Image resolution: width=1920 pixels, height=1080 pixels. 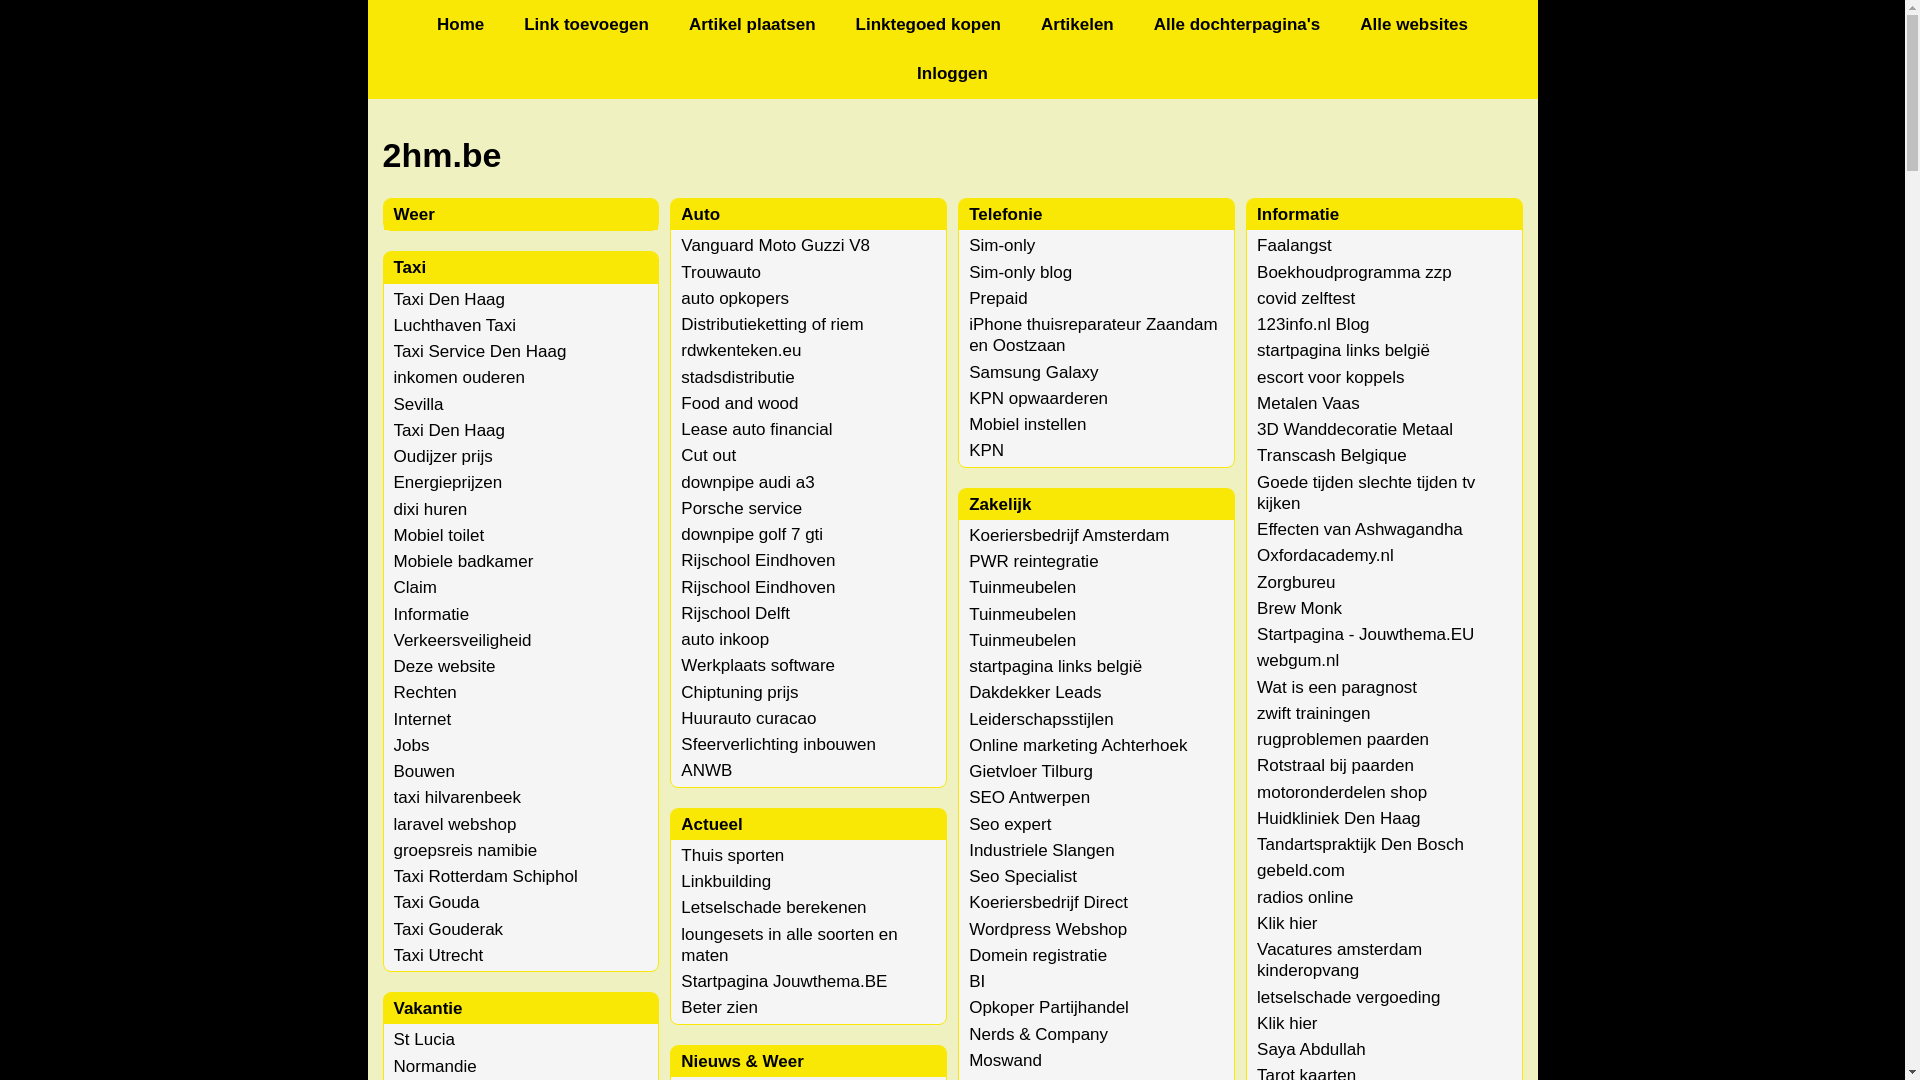 What do you see at coordinates (448, 482) in the screenshot?
I see `Energieprijzen` at bounding box center [448, 482].